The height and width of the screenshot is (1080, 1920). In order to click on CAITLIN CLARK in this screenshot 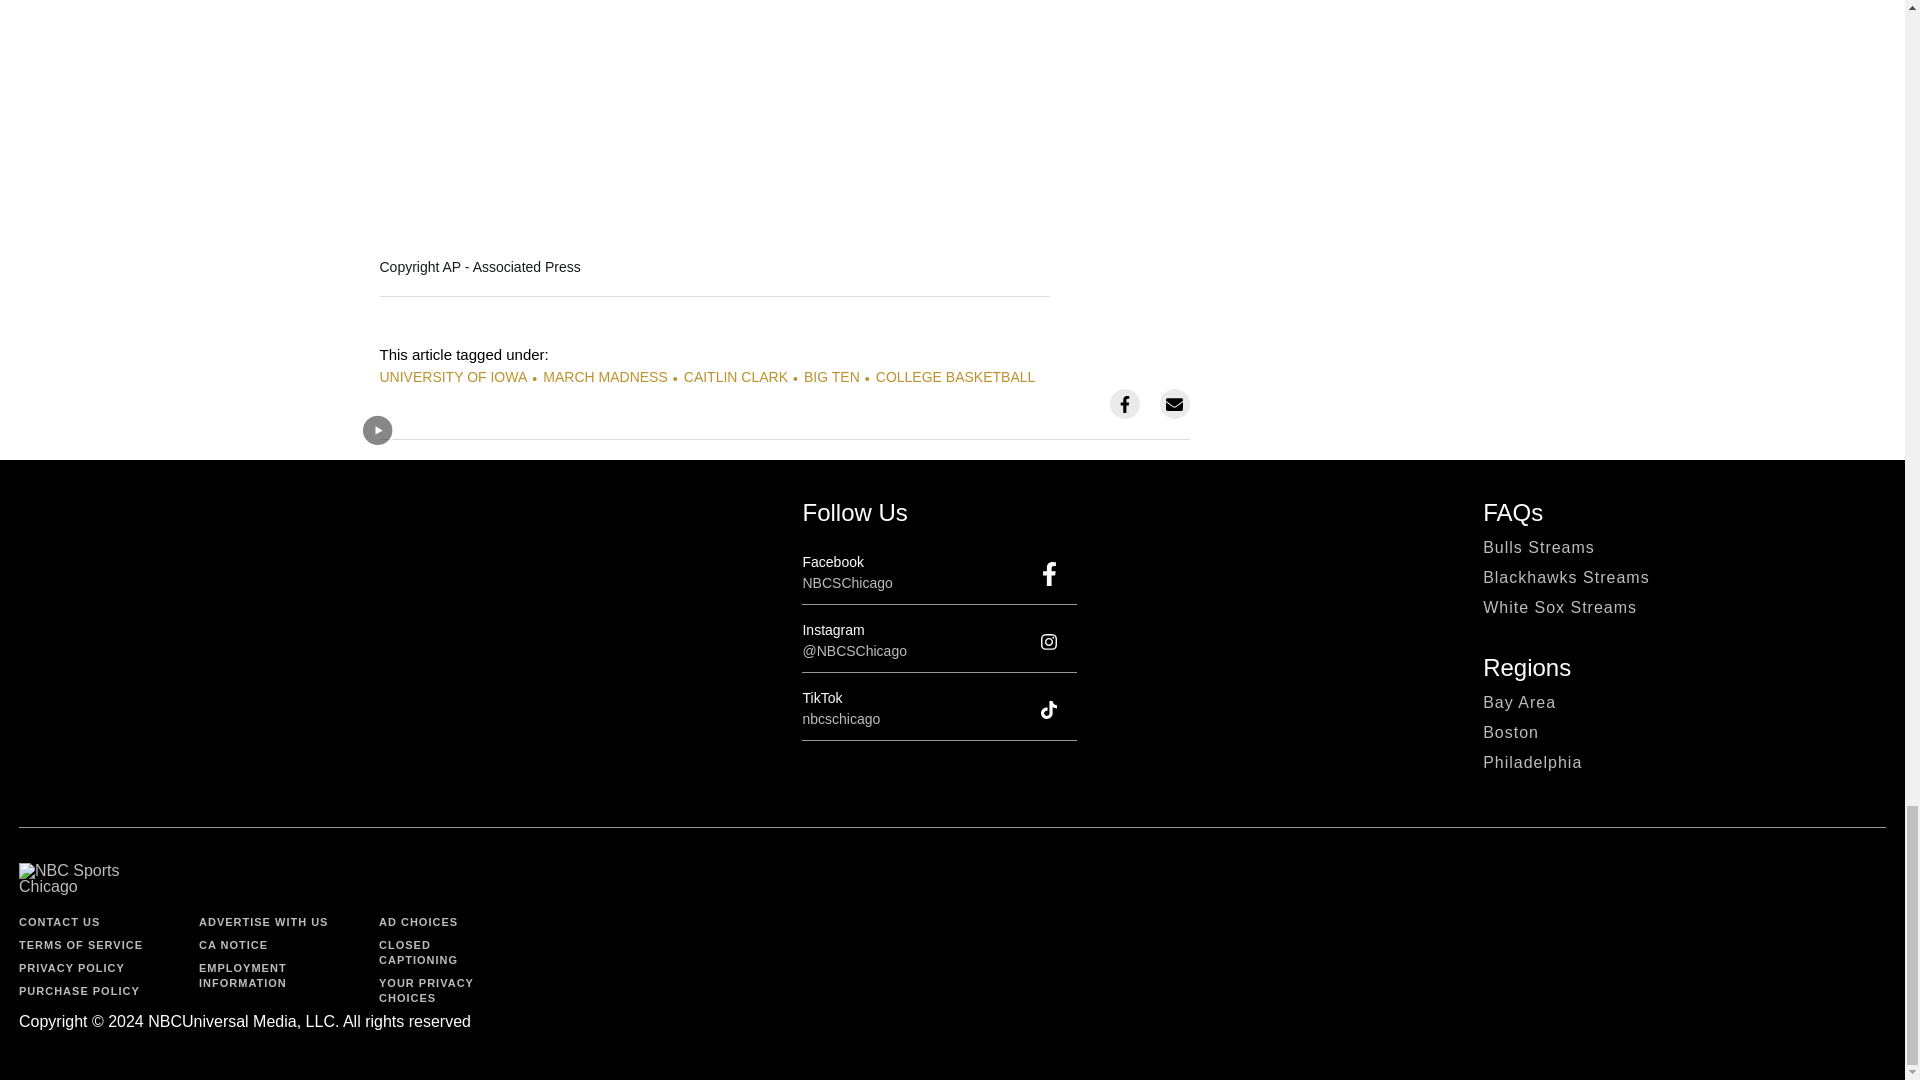, I will do `click(735, 376)`.